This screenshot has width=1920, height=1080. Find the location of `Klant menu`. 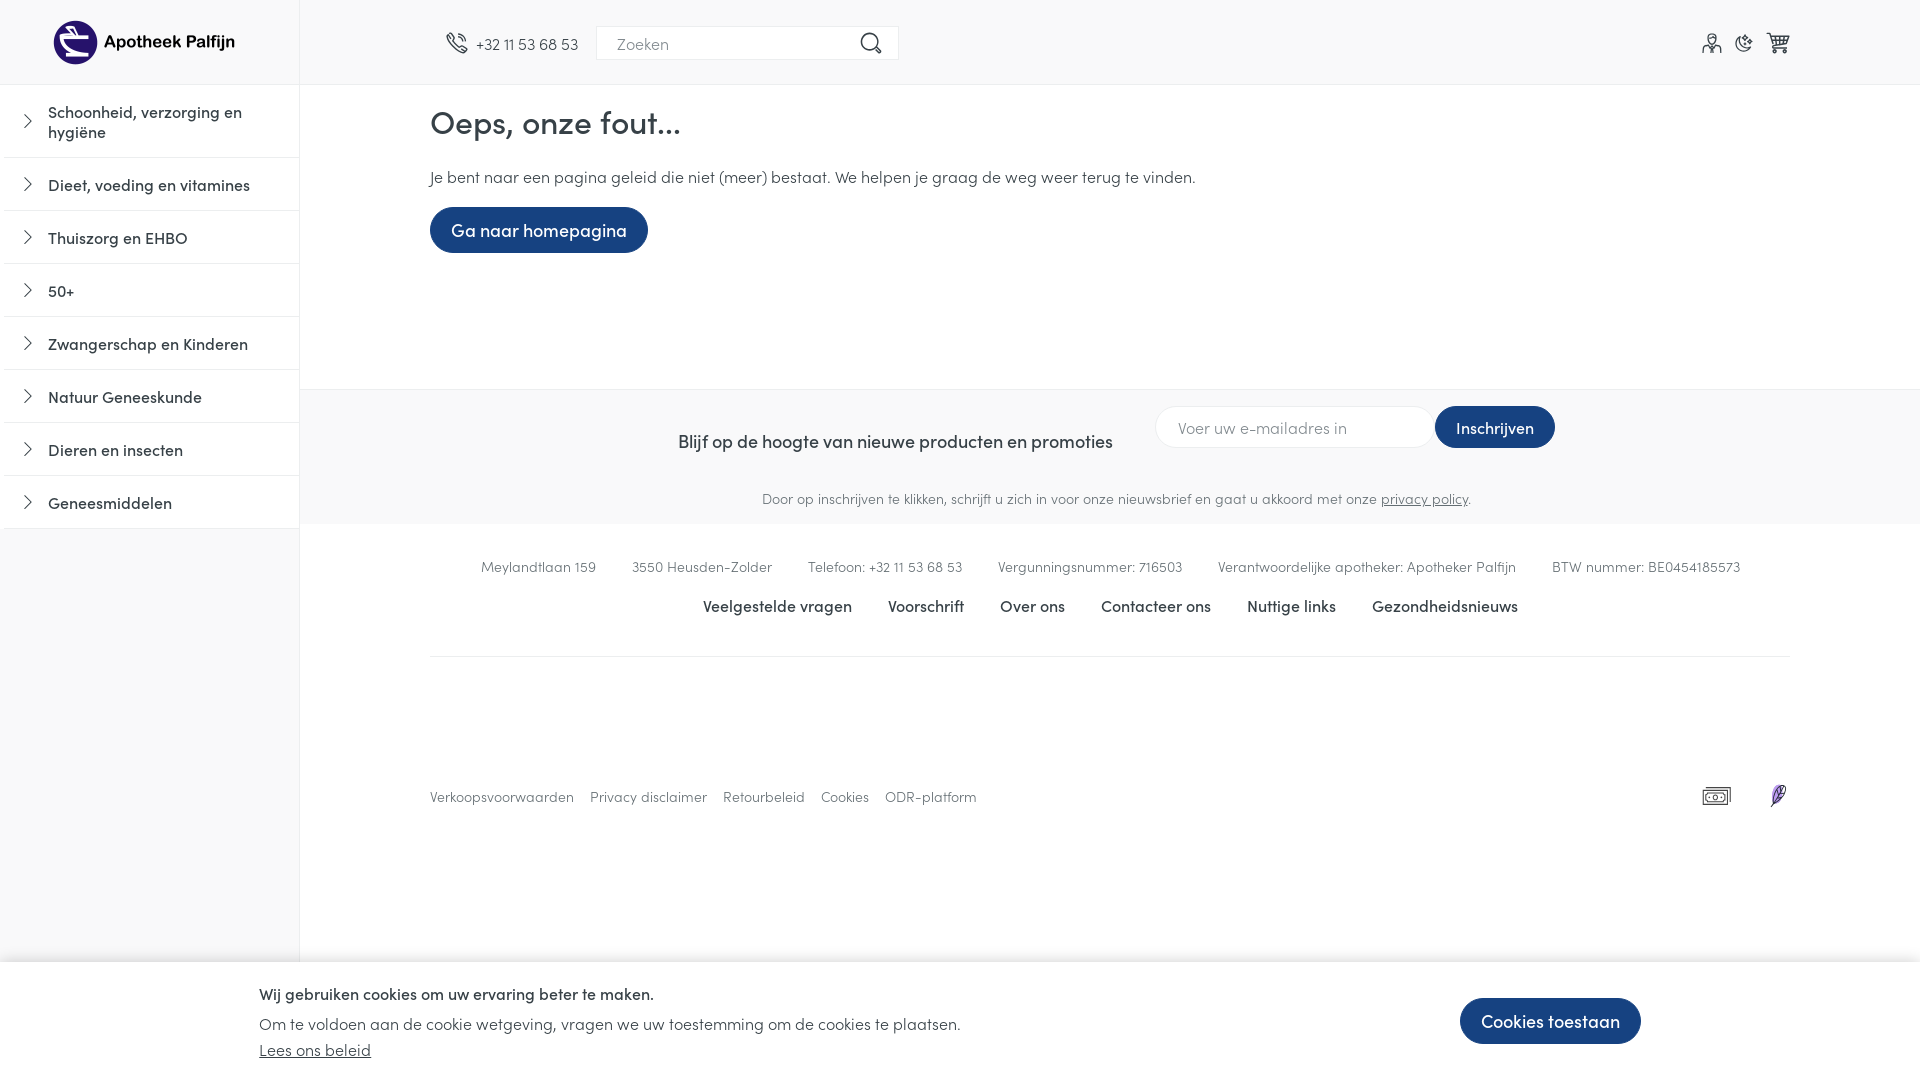

Klant menu is located at coordinates (1712, 43).